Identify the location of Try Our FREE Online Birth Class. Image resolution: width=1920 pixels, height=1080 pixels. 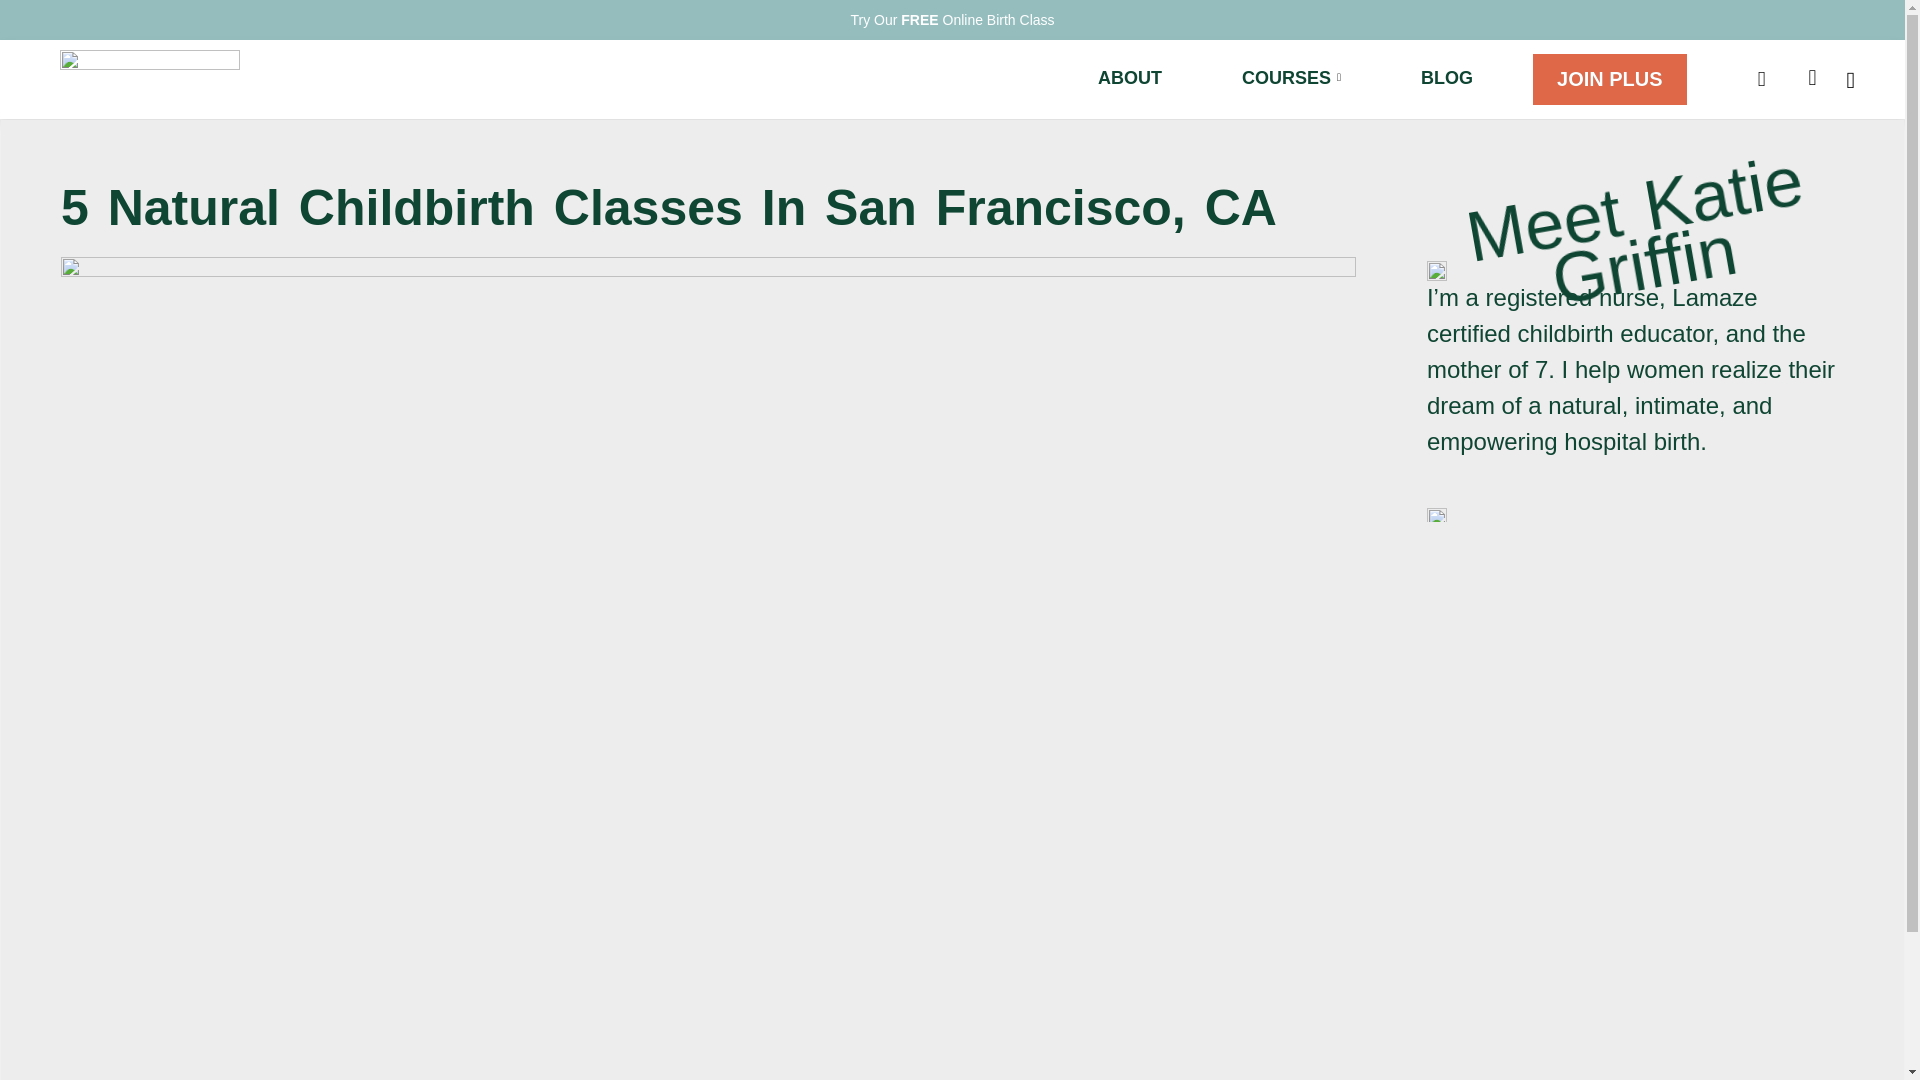
(952, 20).